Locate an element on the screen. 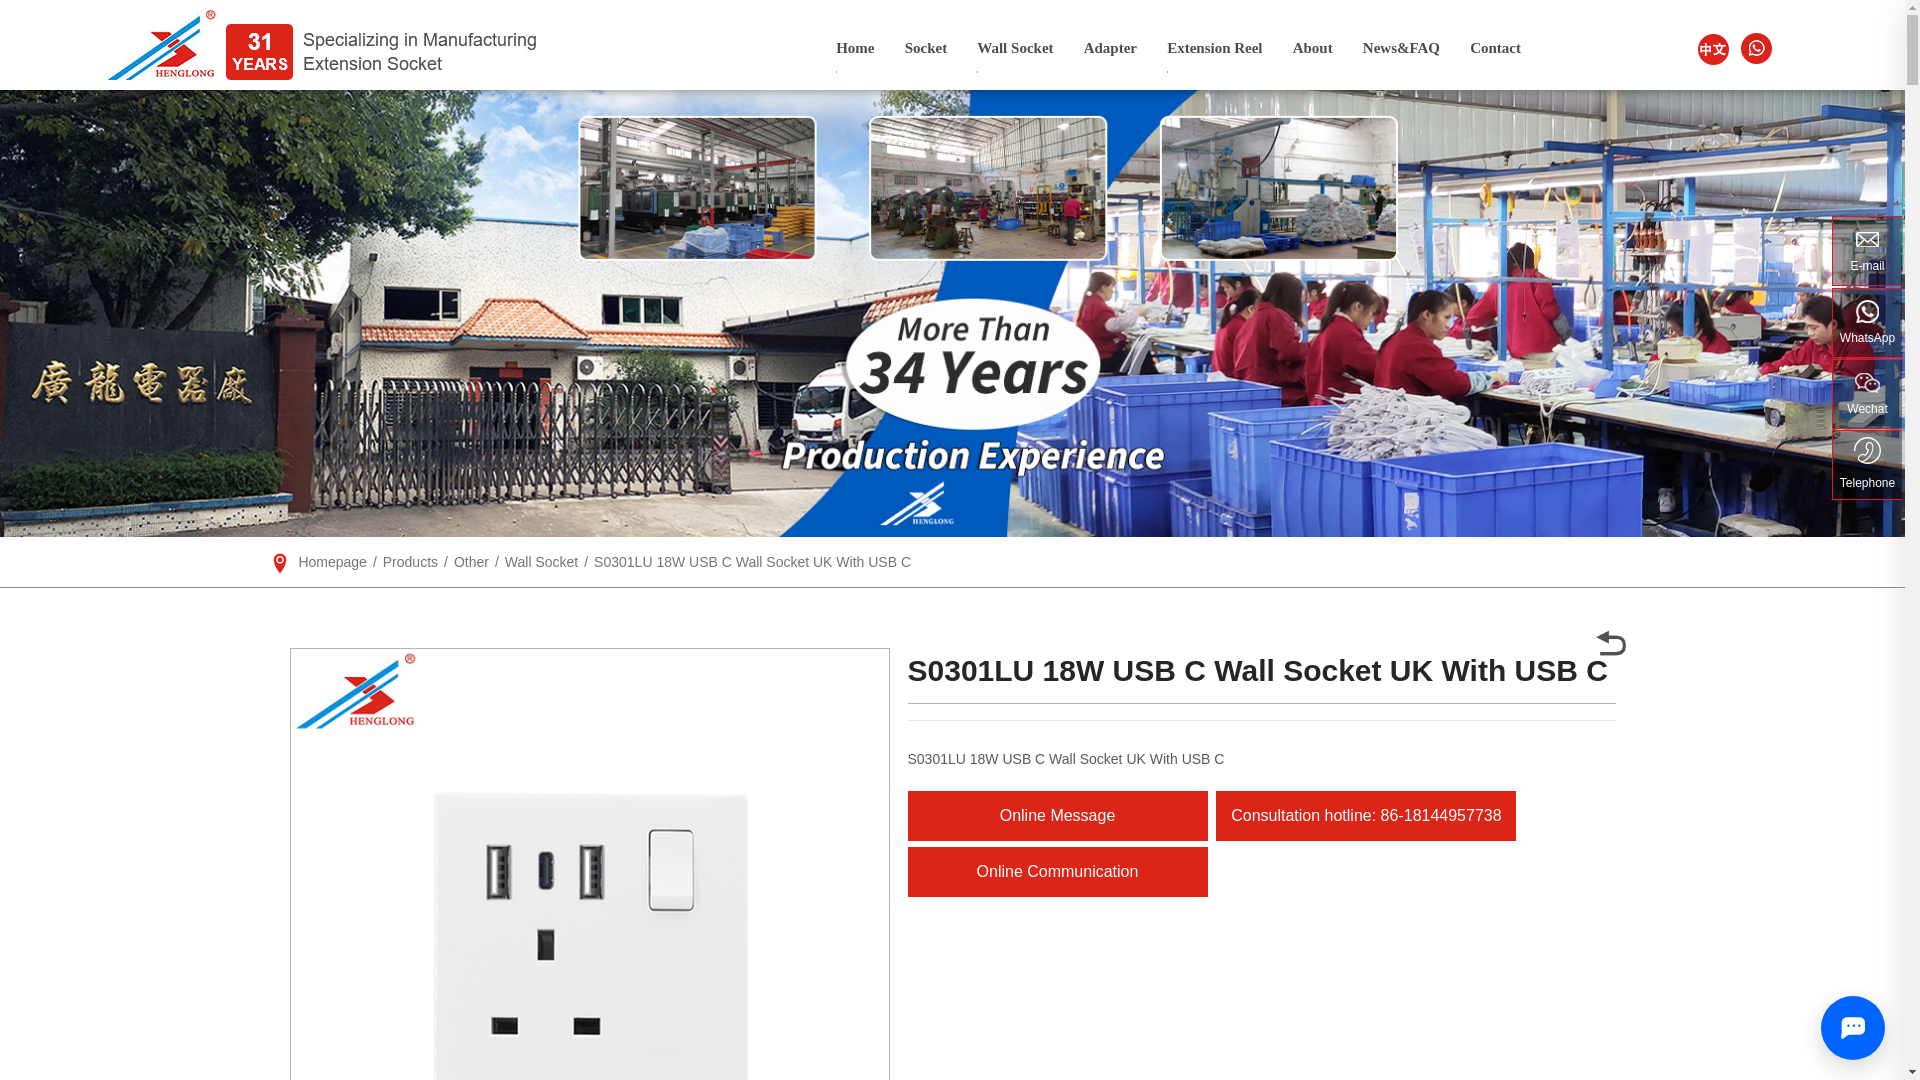 This screenshot has width=1920, height=1080. Extension Reel is located at coordinates (1214, 48).